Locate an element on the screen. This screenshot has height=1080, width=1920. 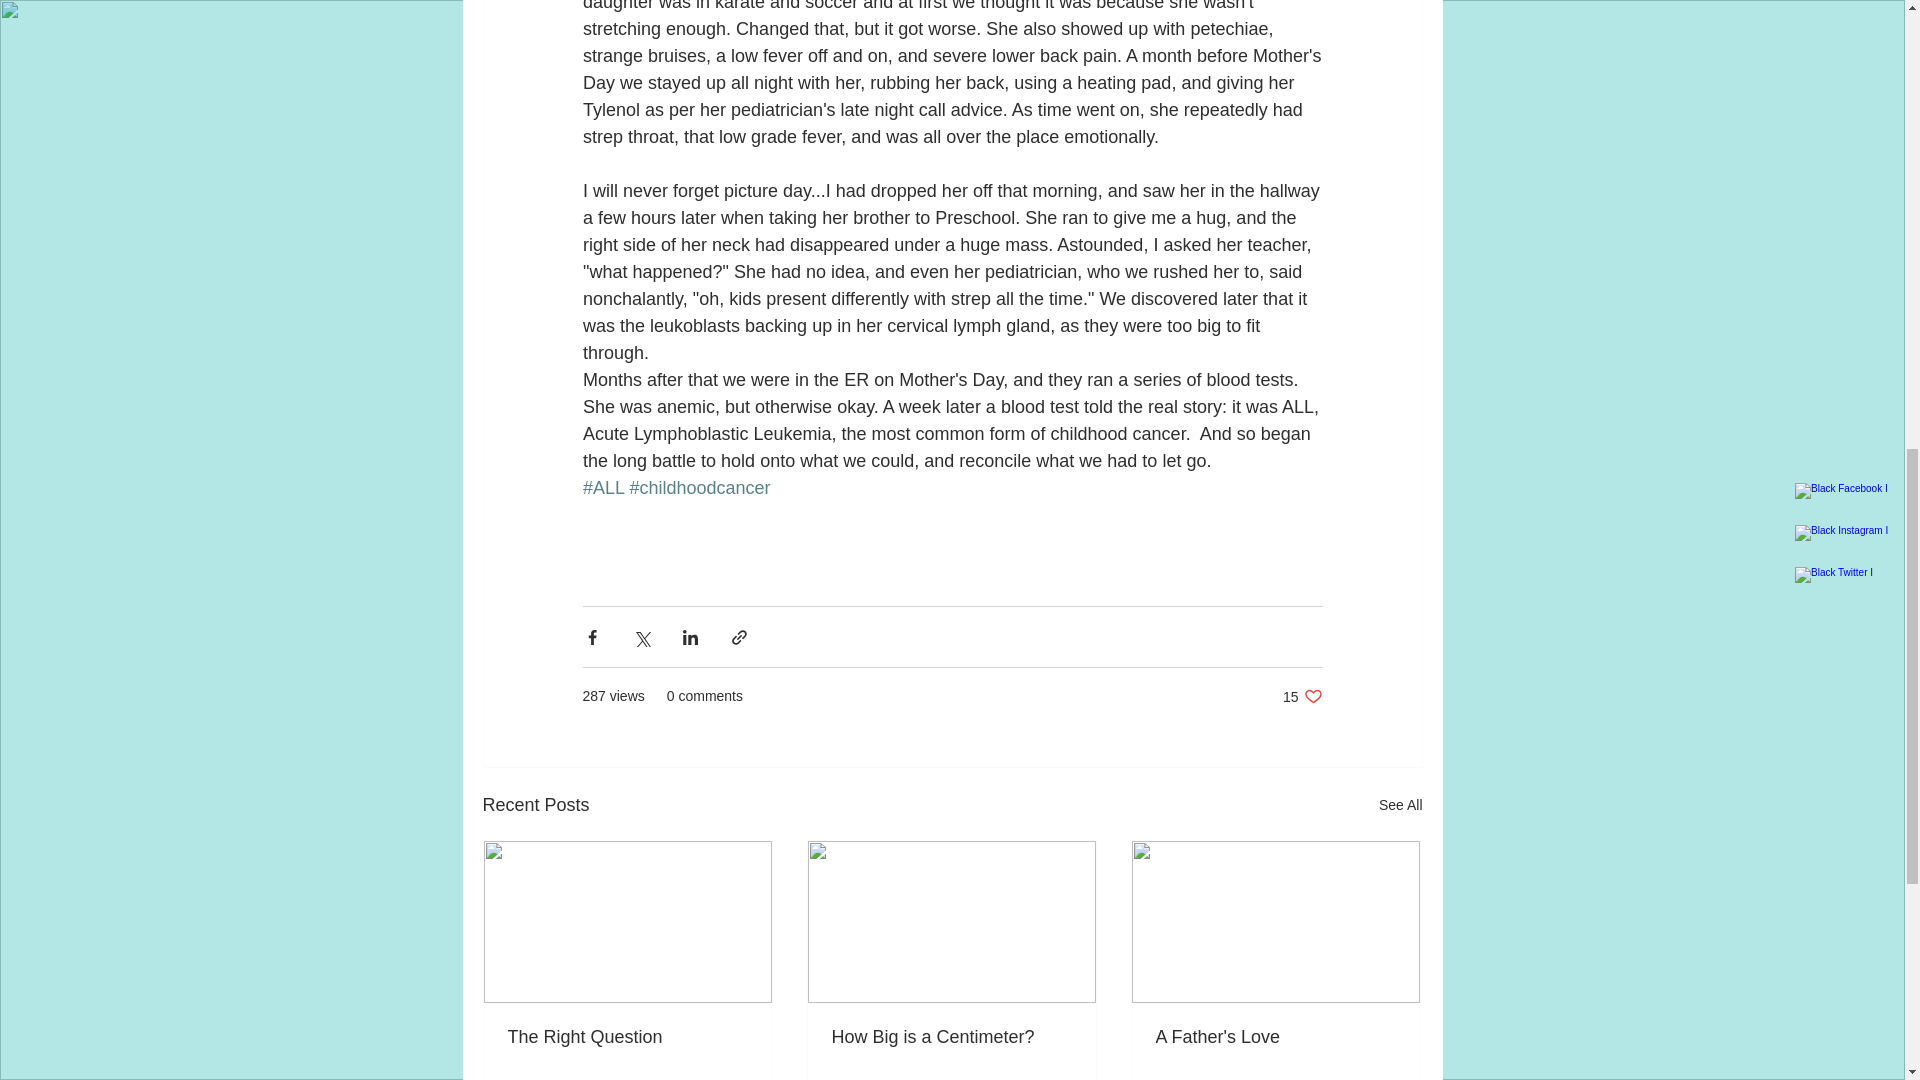
The Right Question is located at coordinates (628, 1037).